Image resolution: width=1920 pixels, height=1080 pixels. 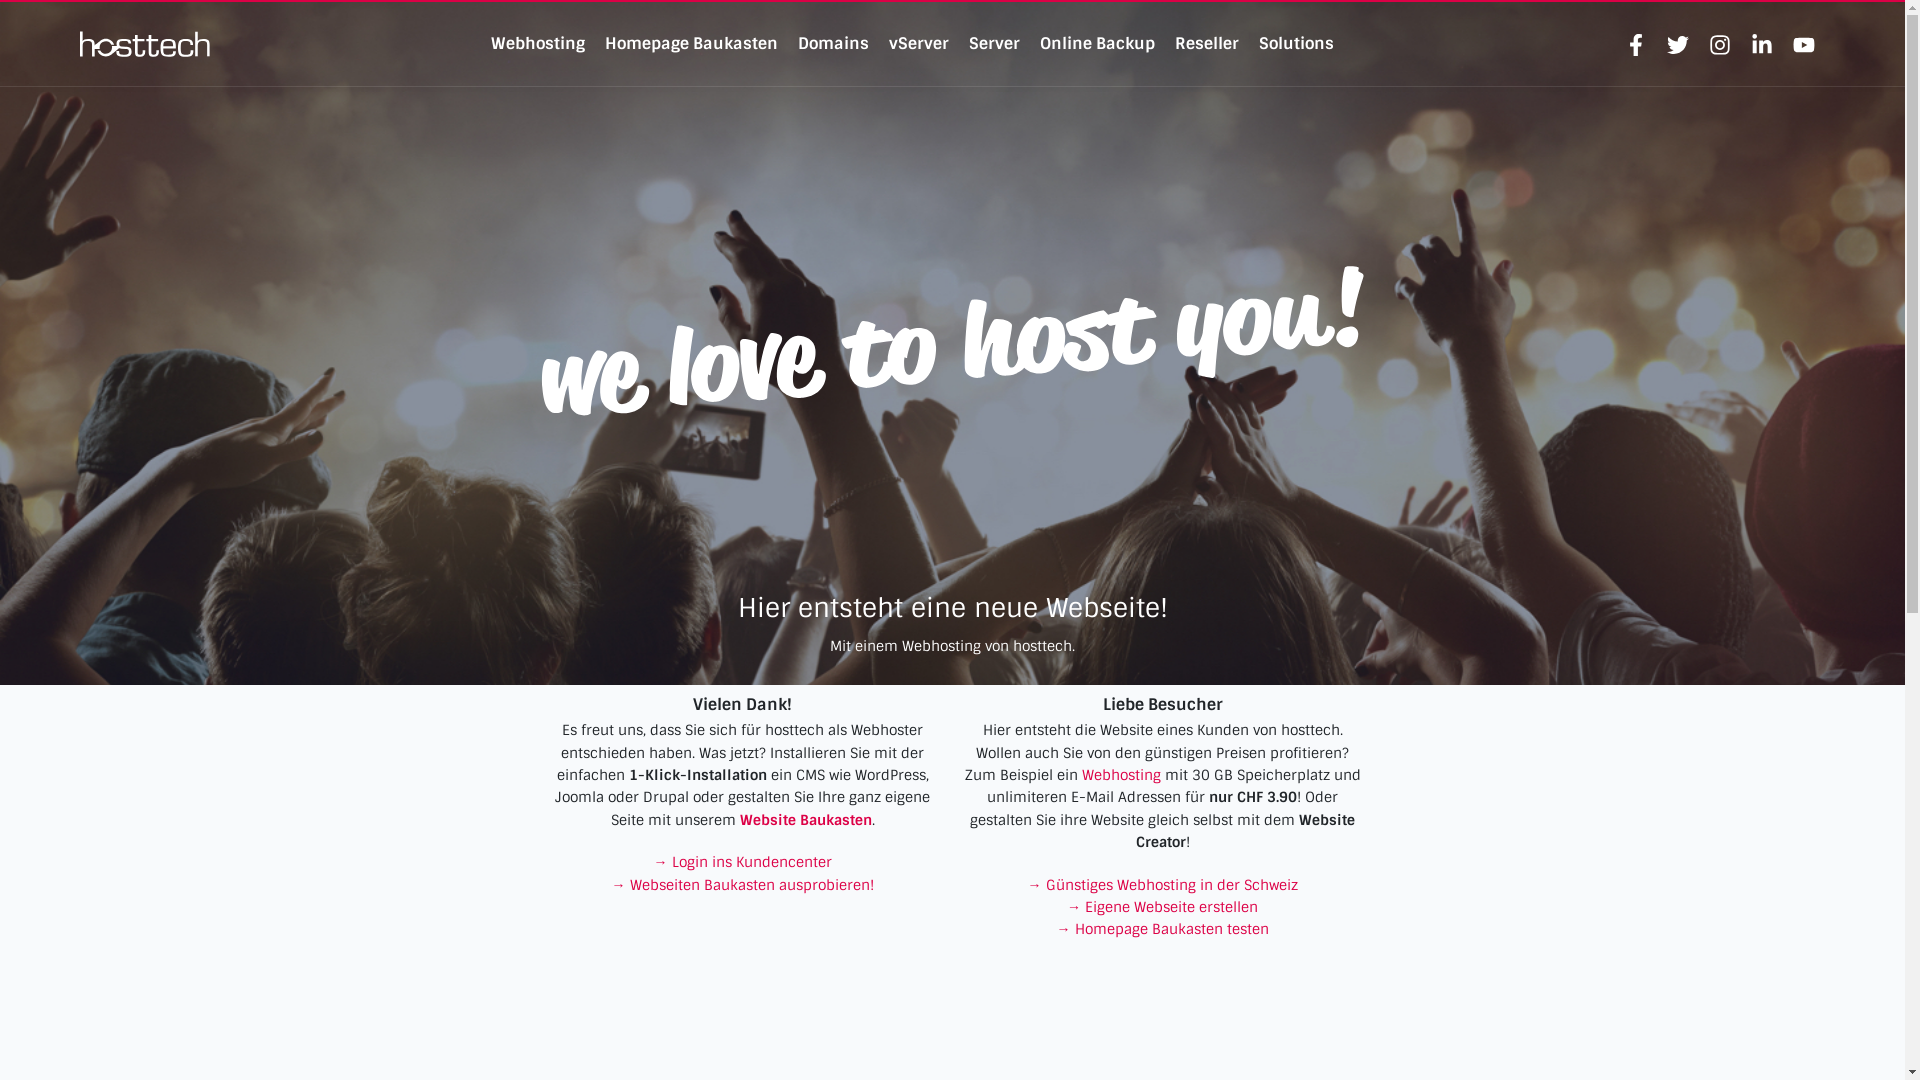 What do you see at coordinates (1296, 44) in the screenshot?
I see `Solutions` at bounding box center [1296, 44].